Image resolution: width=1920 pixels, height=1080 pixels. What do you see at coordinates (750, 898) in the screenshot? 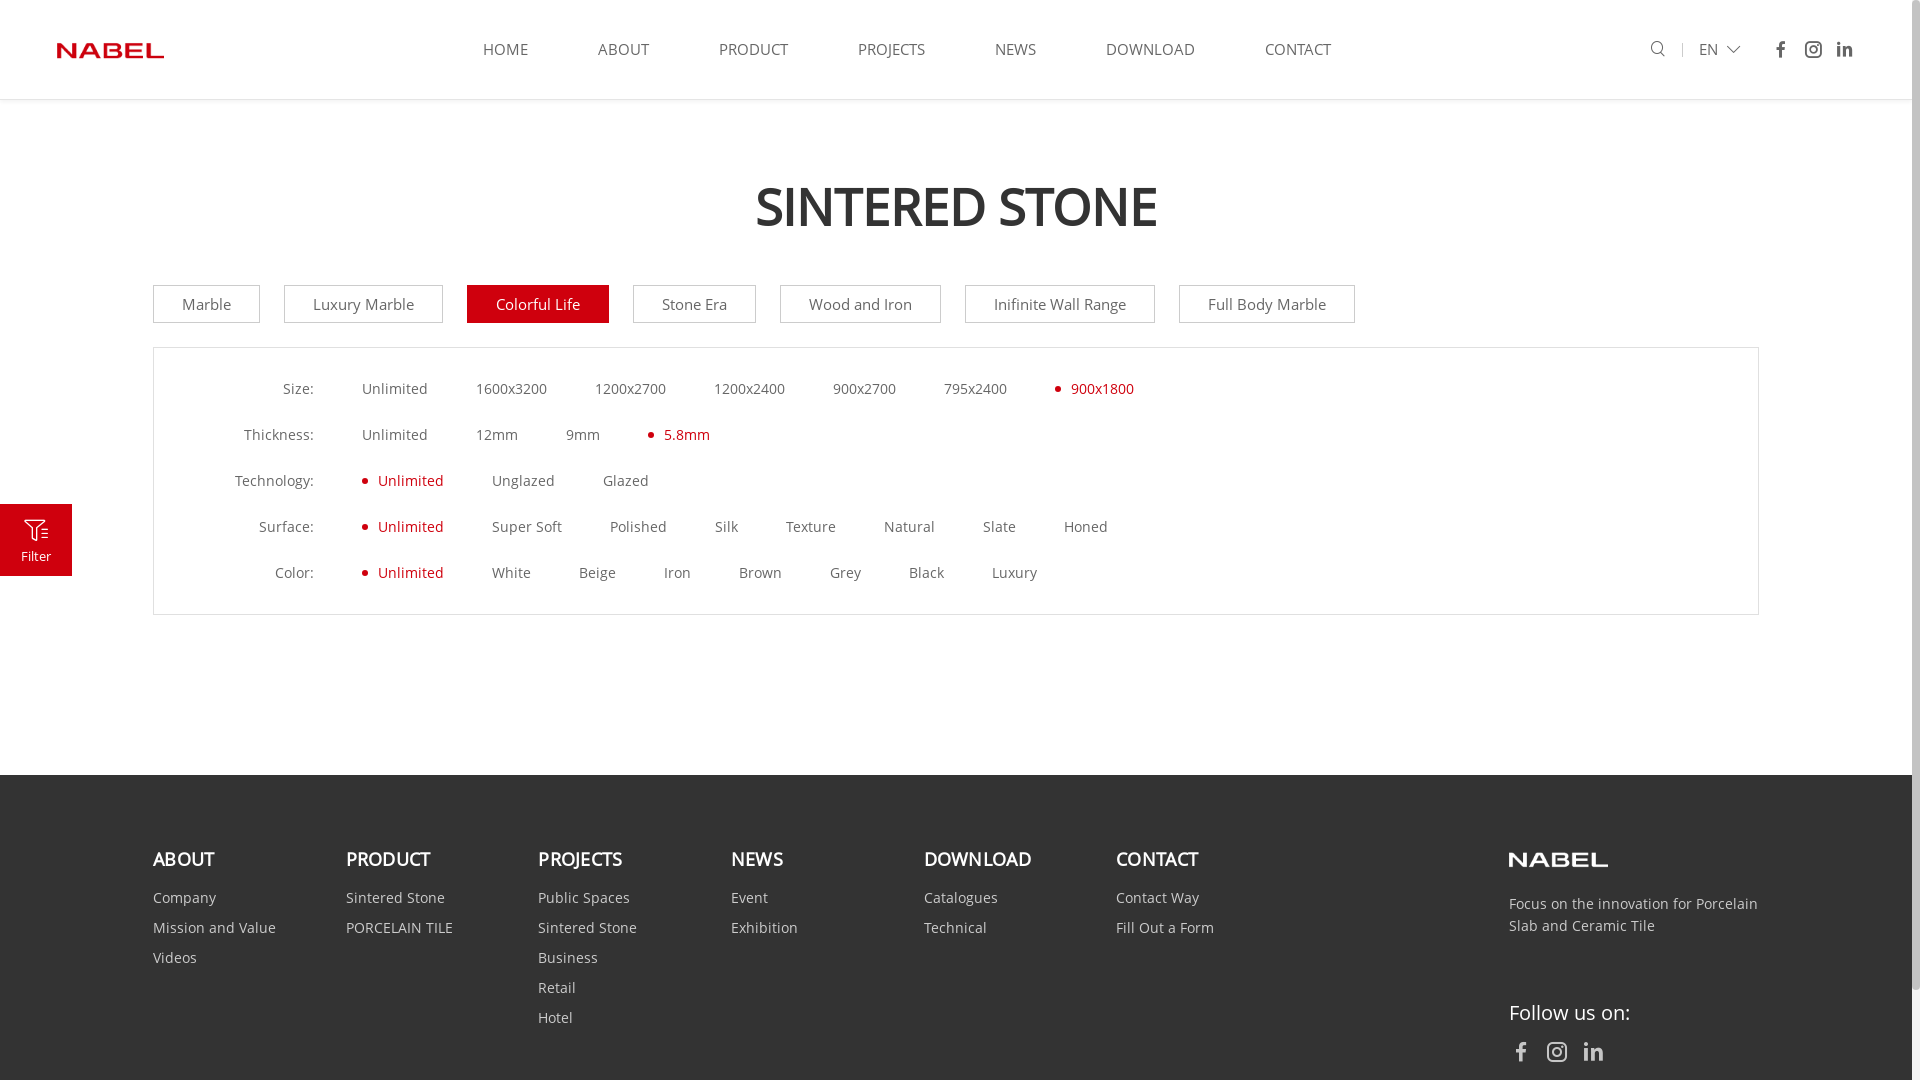
I see `Event` at bounding box center [750, 898].